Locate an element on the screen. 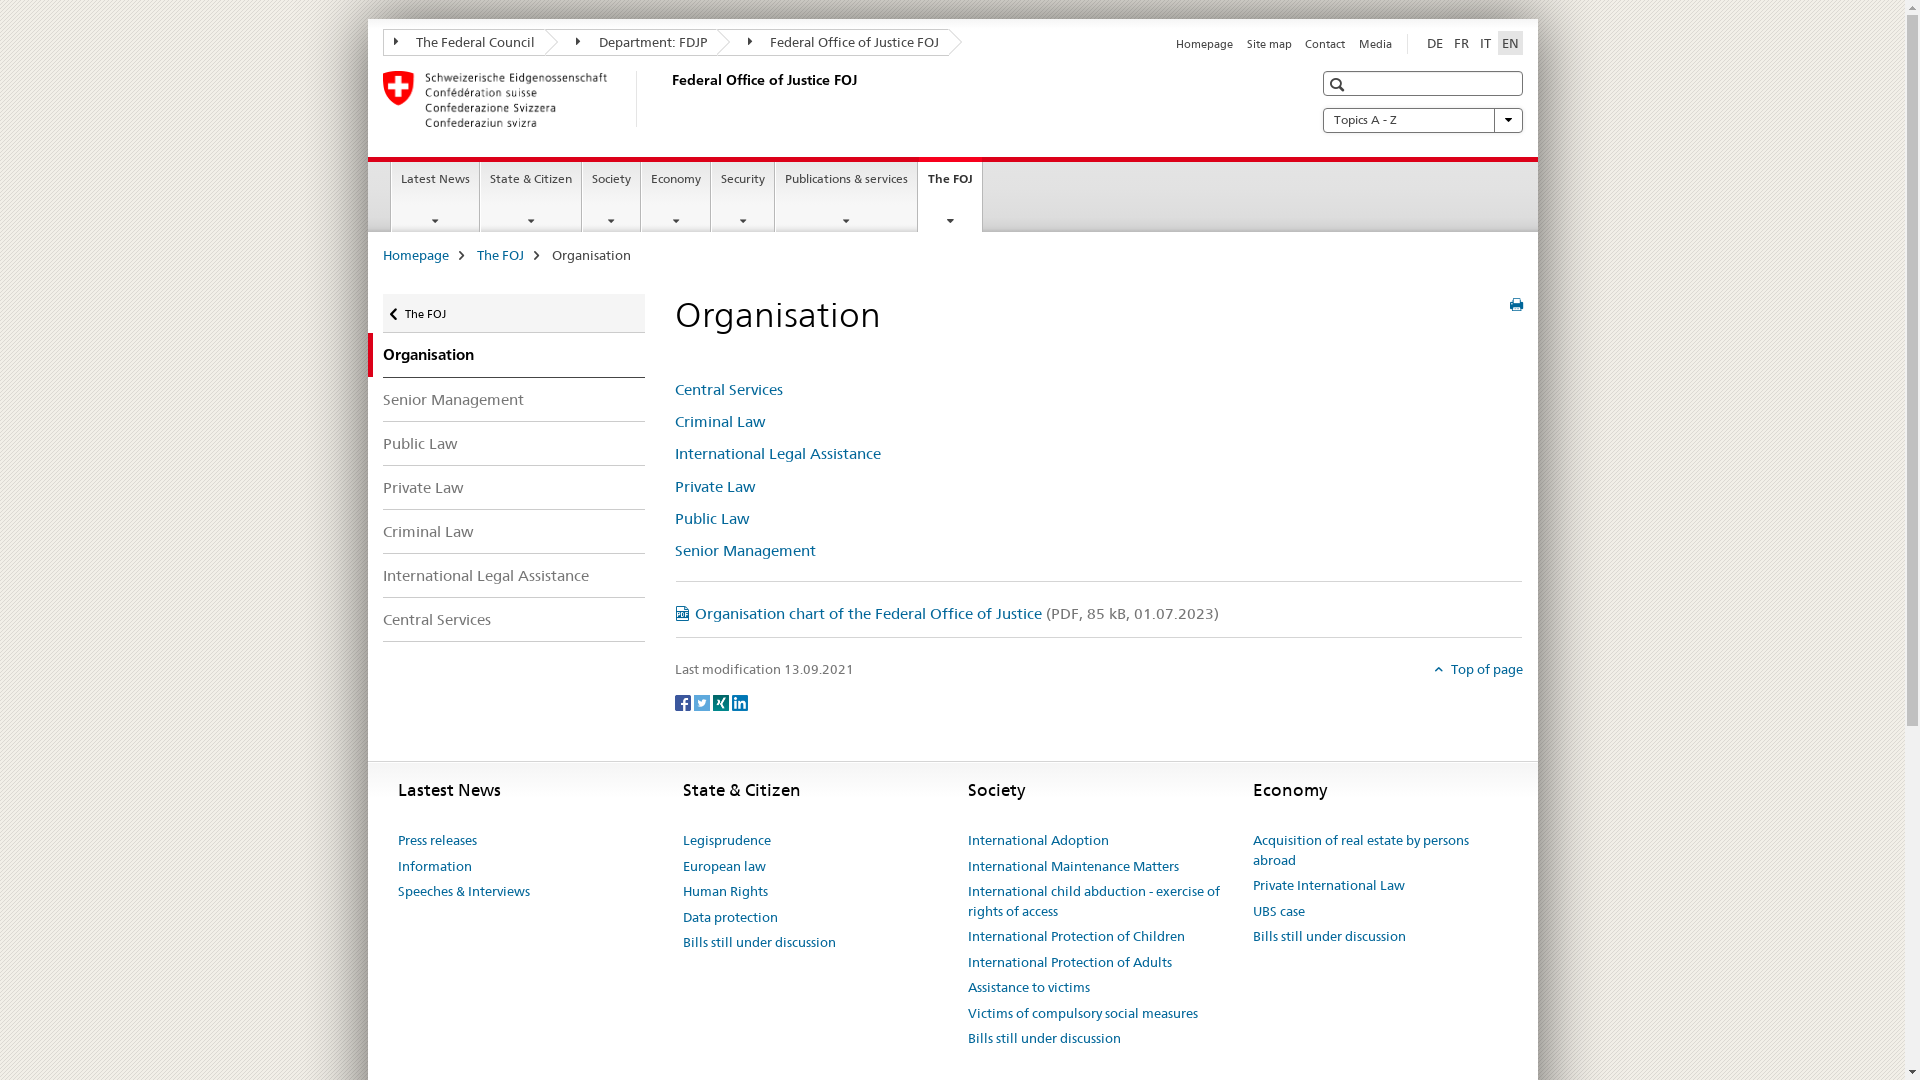  EN is located at coordinates (1510, 43).